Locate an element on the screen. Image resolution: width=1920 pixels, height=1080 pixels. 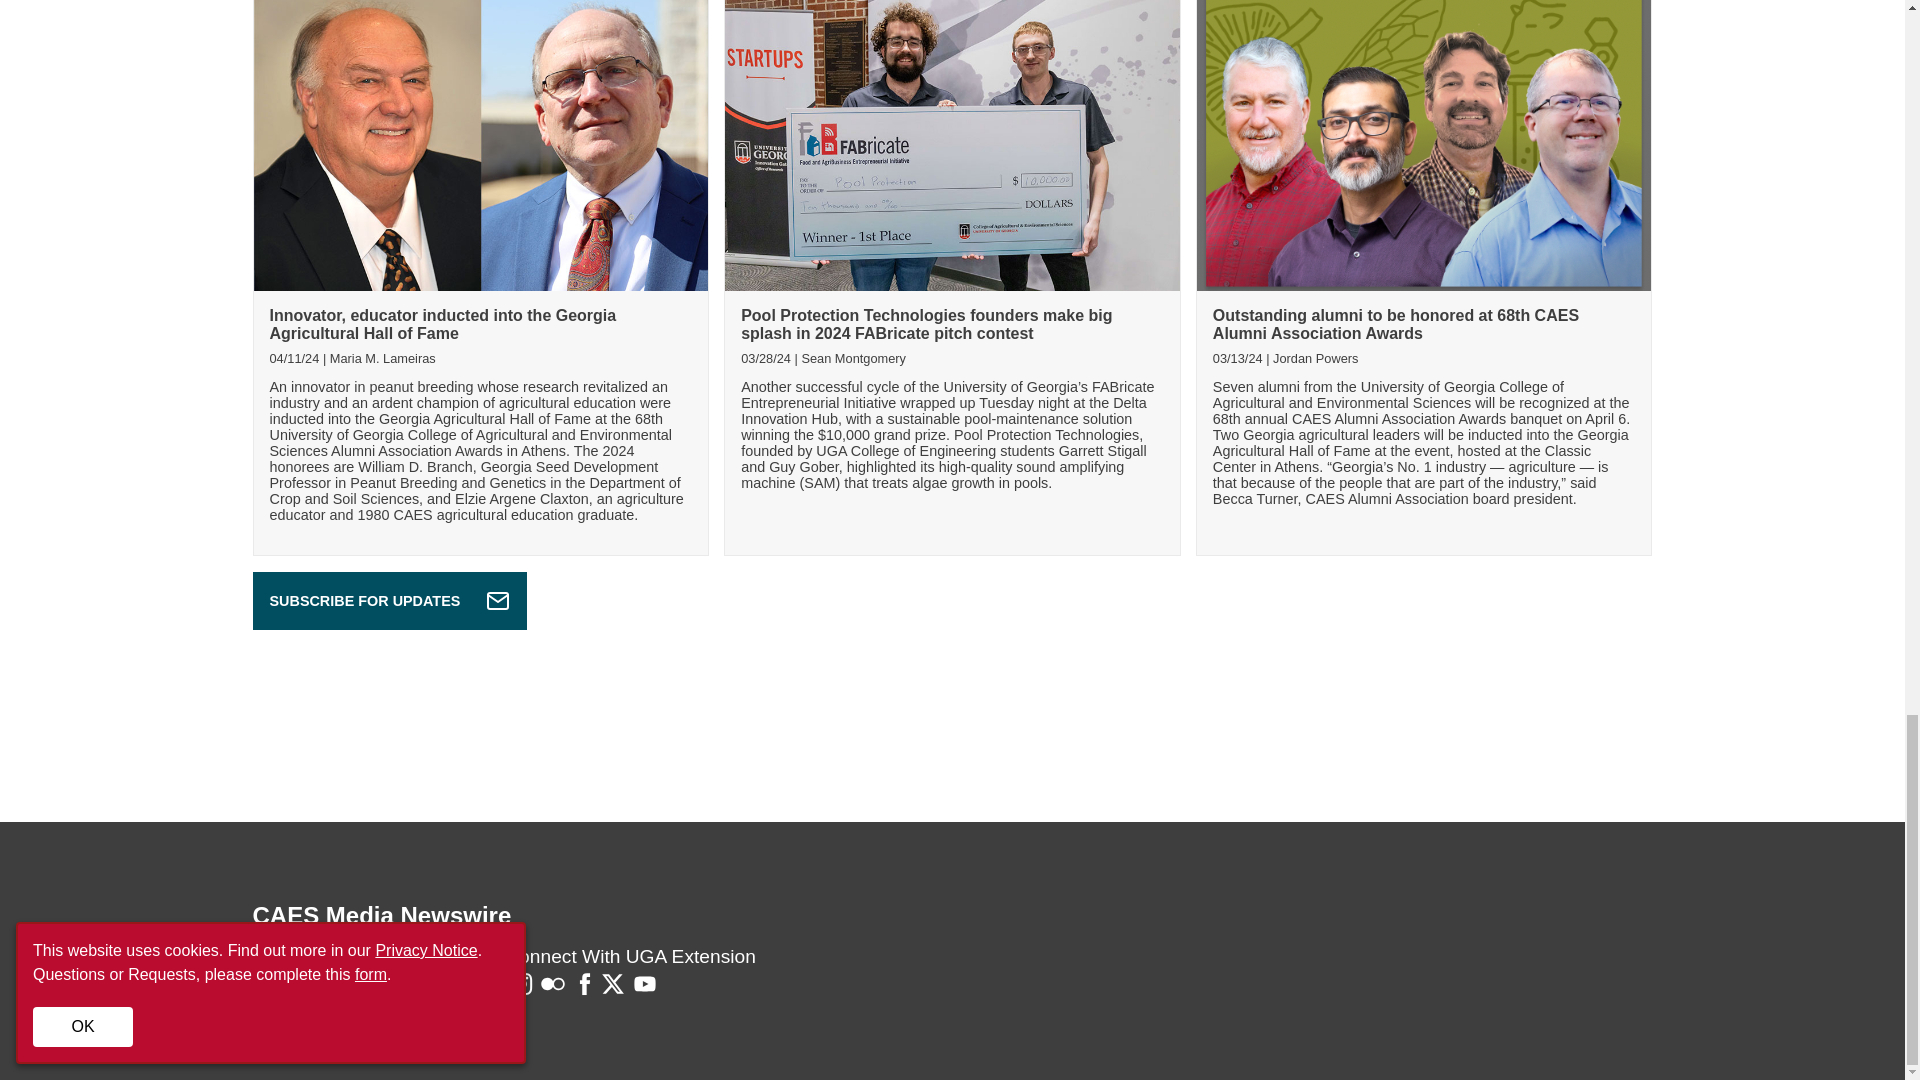
SUBSCRIBE FOR UPDATES is located at coordinates (388, 600).